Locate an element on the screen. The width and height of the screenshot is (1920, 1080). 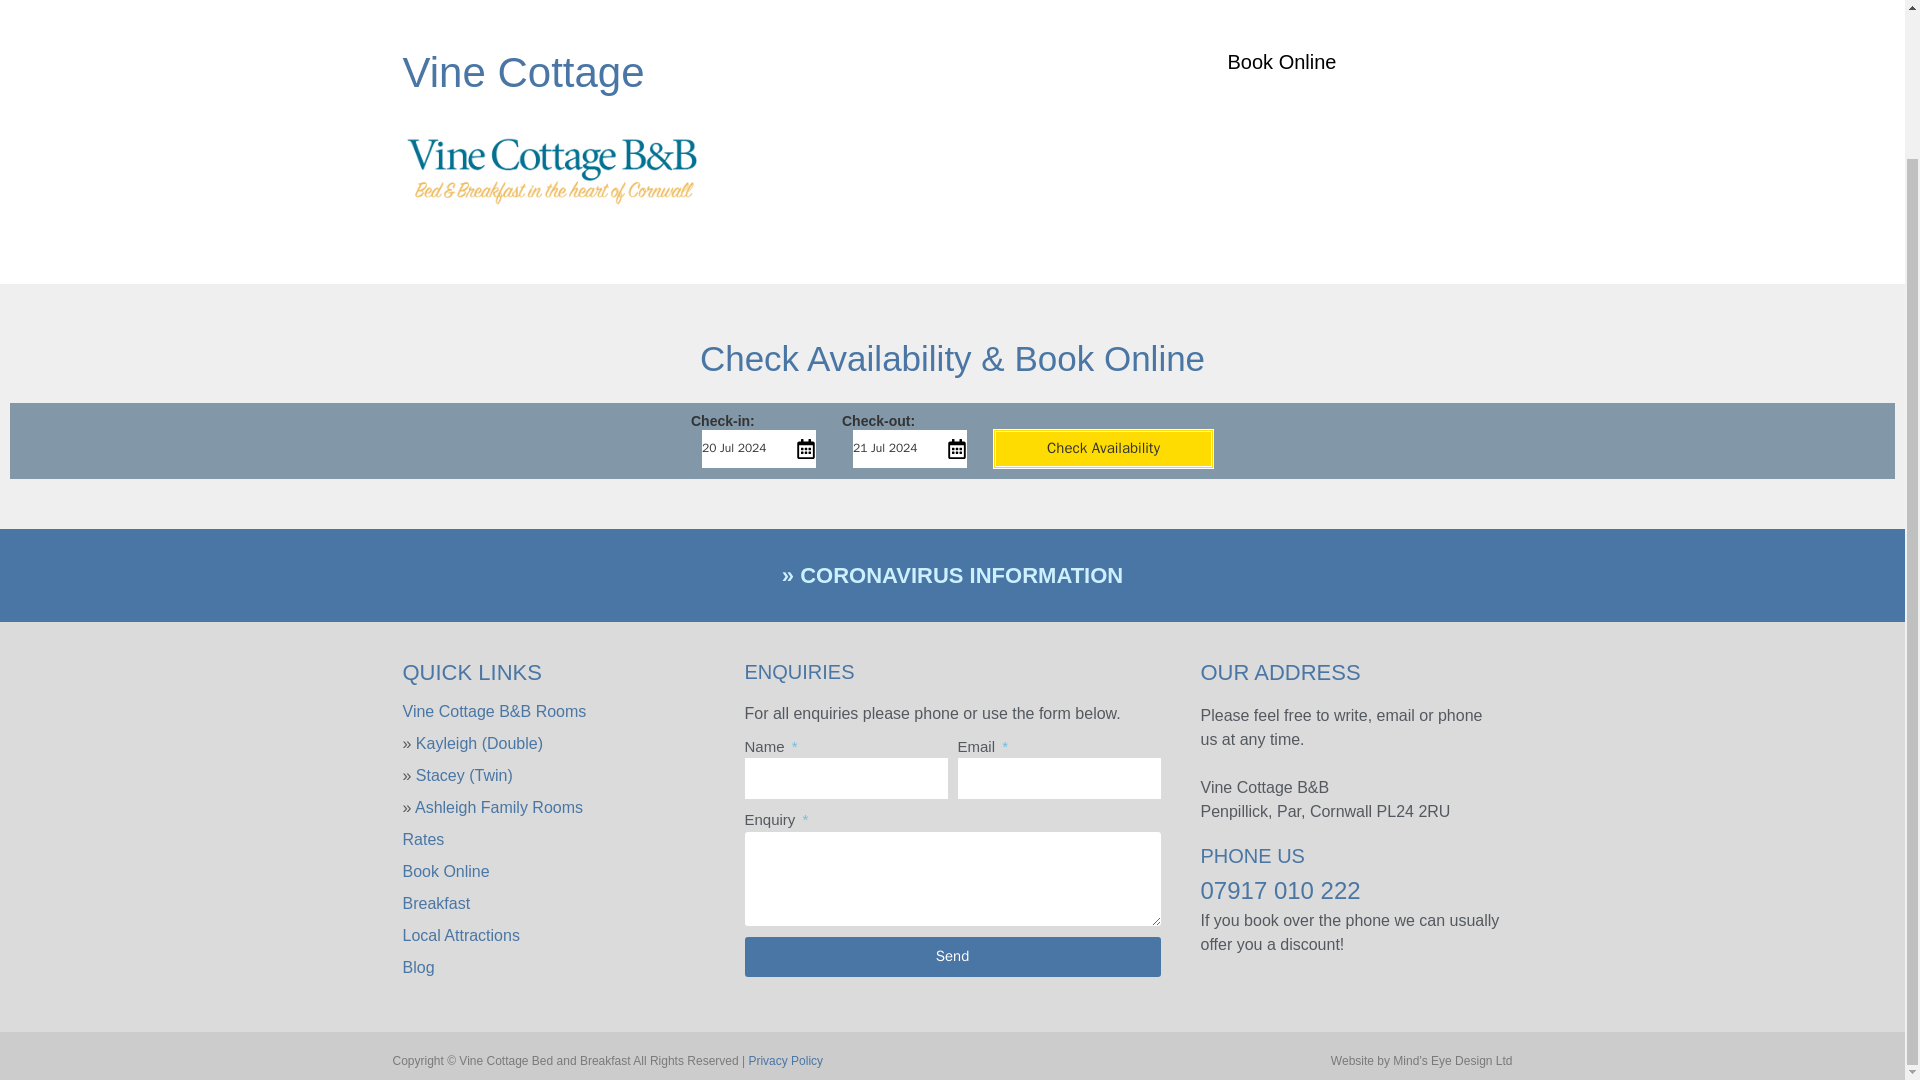
Privacy Policy is located at coordinates (786, 1061).